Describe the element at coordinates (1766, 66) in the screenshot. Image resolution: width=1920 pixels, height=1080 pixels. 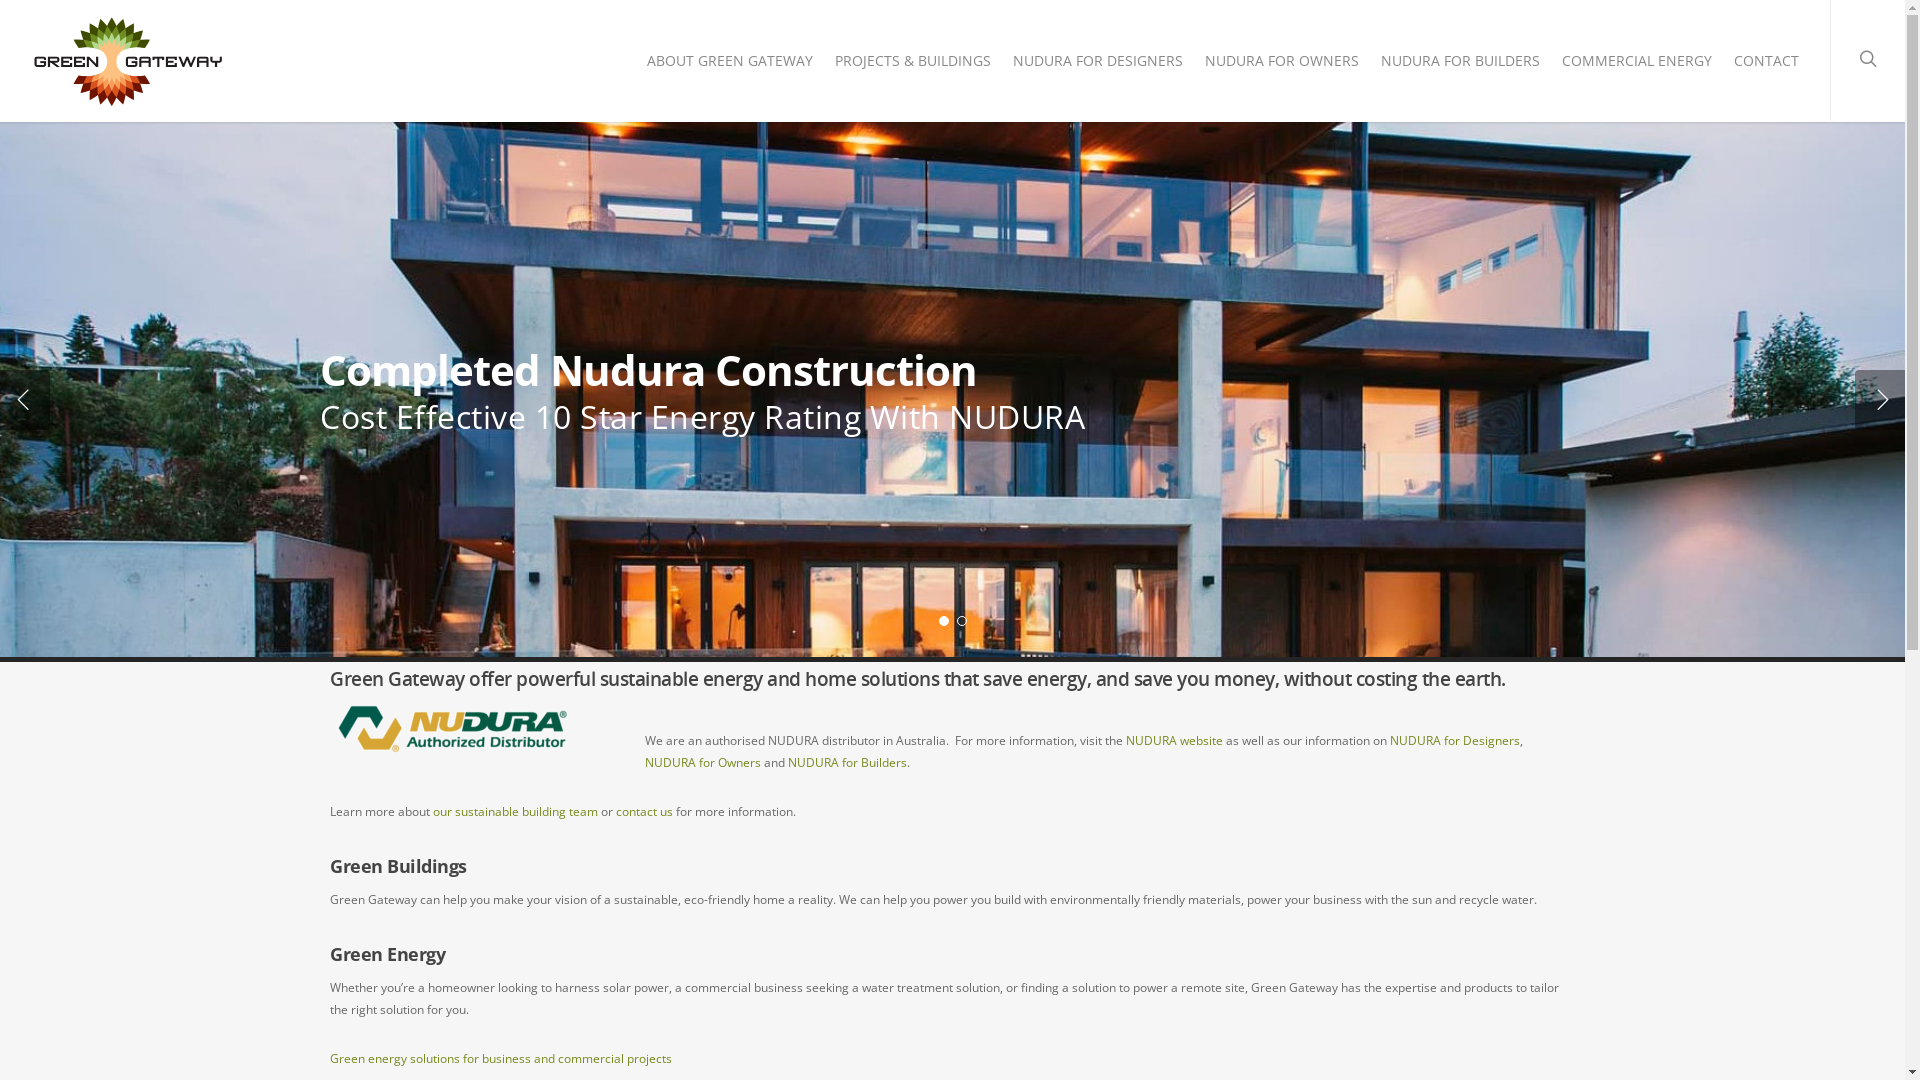
I see `CONTACT` at that location.